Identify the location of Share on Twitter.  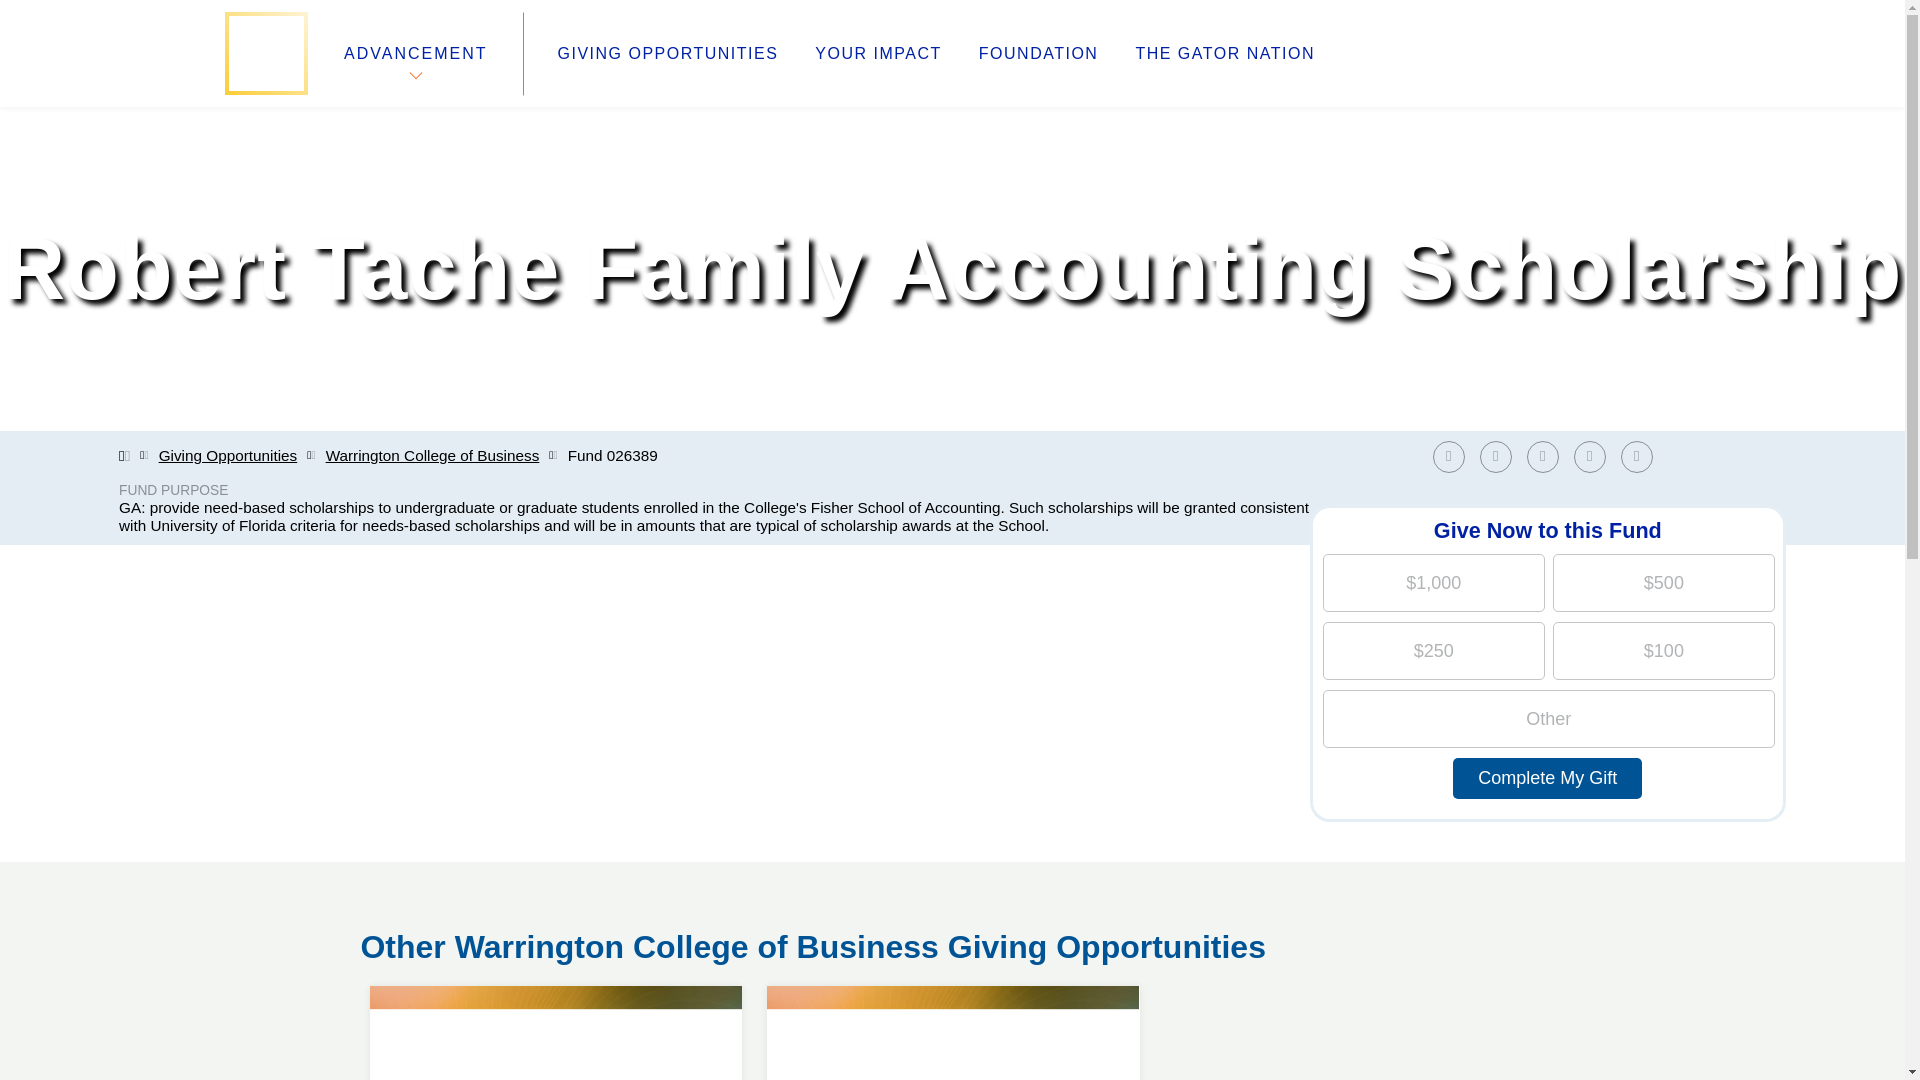
(668, 54).